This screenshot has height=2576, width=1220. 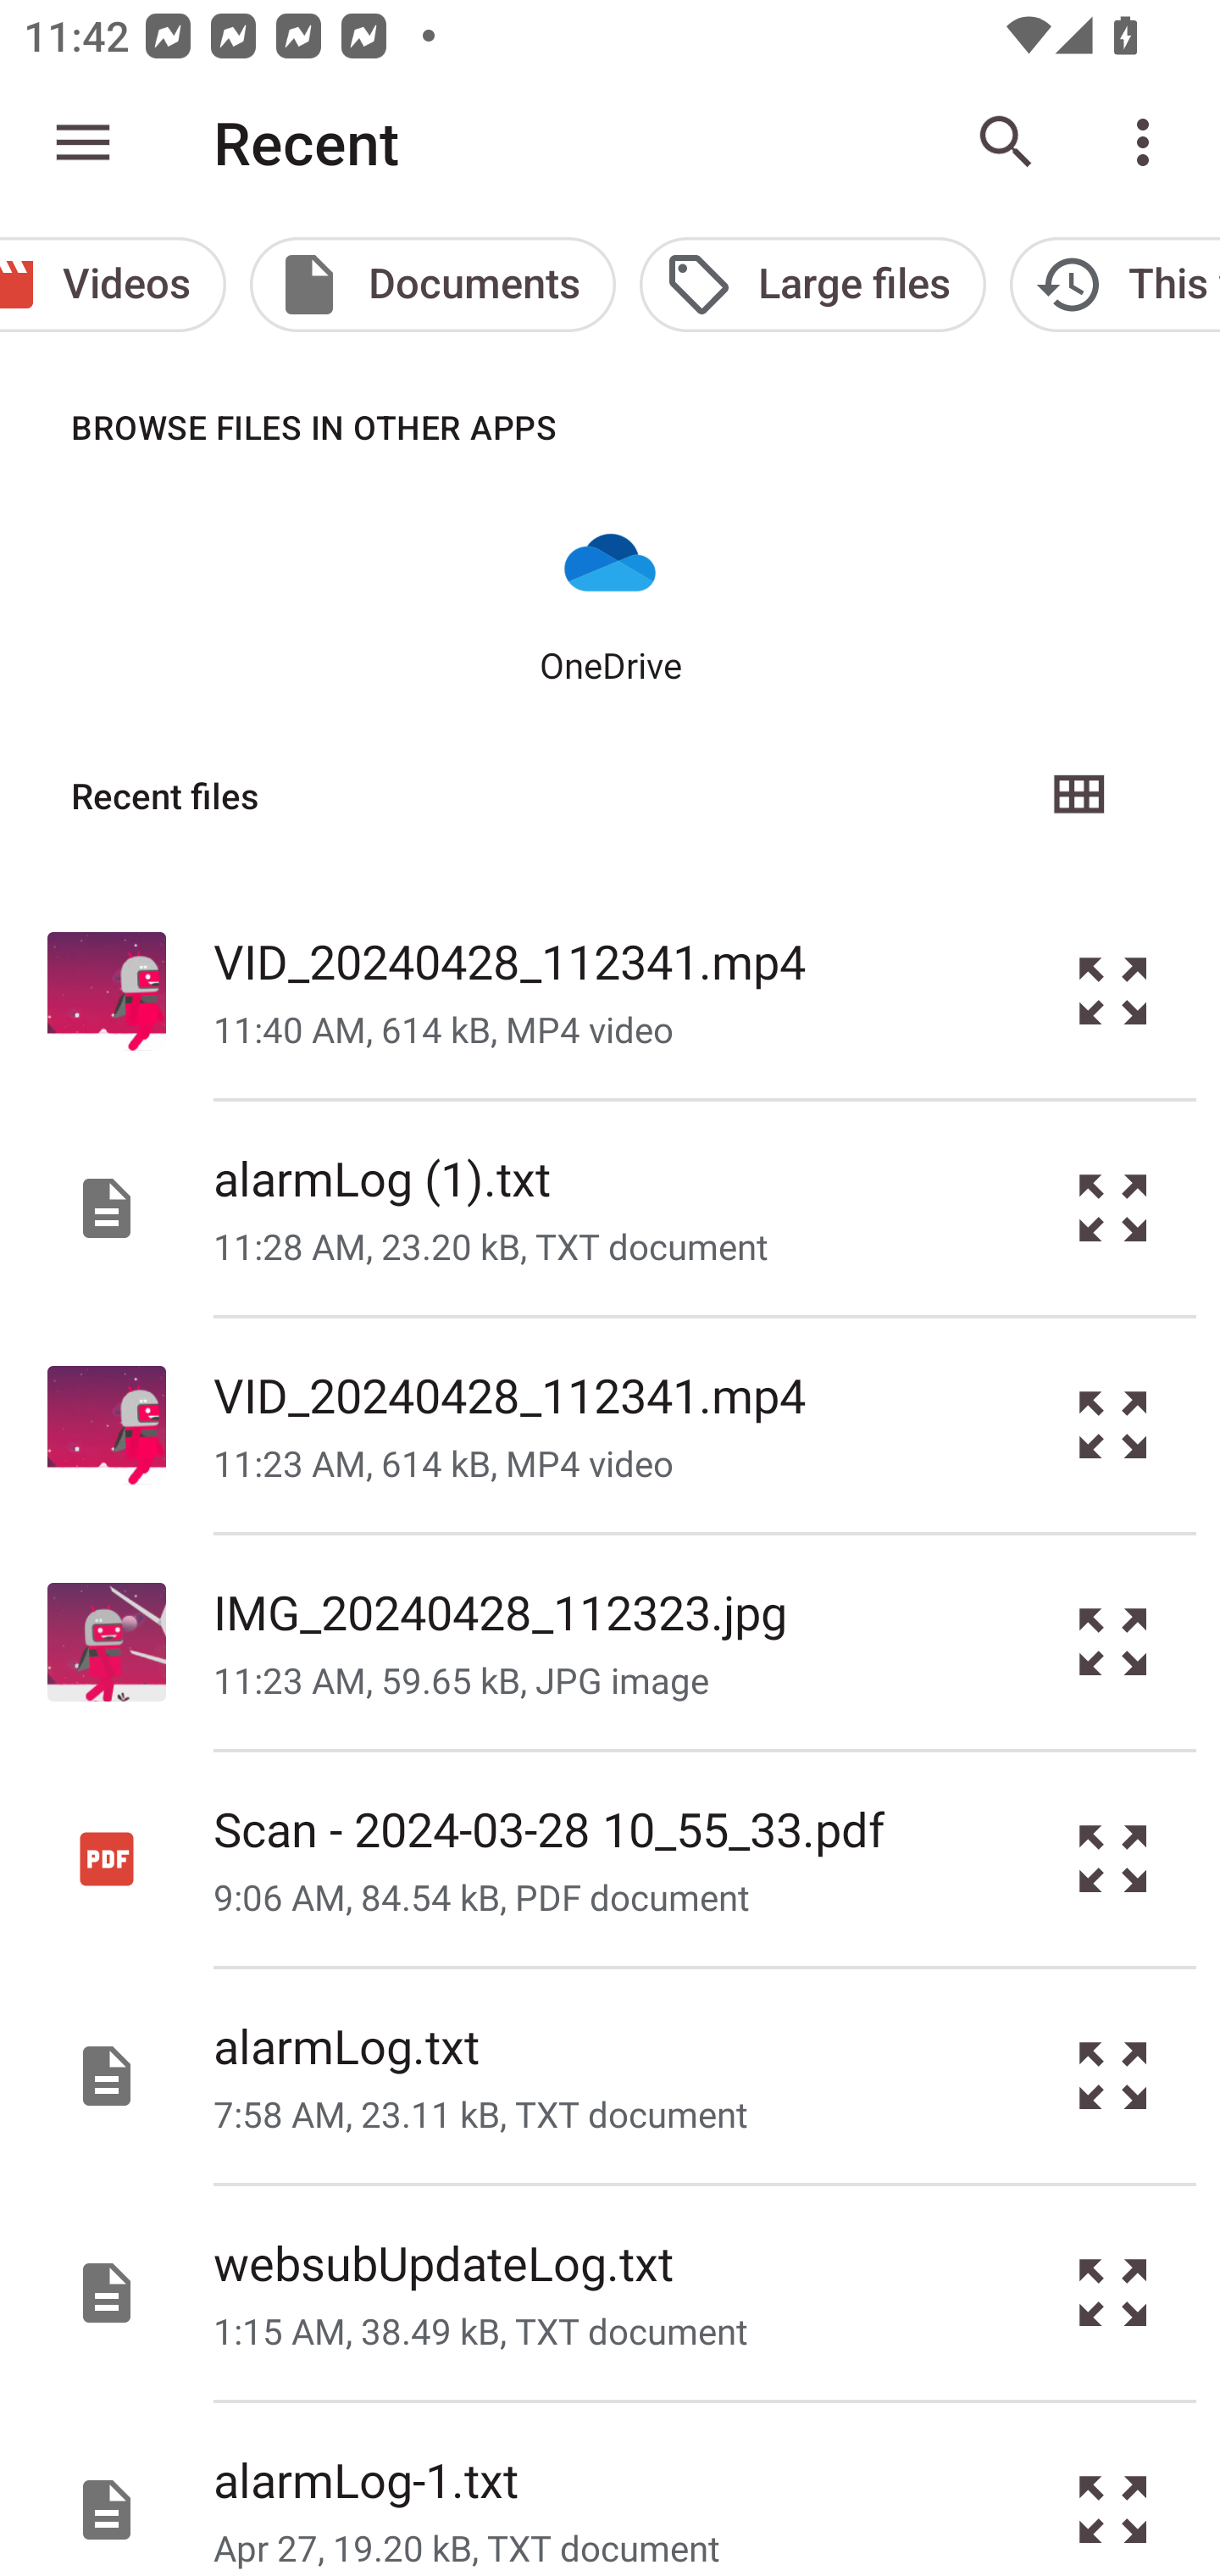 I want to click on Preview the file websubUpdateLog.txt, so click(x=1113, y=2293).